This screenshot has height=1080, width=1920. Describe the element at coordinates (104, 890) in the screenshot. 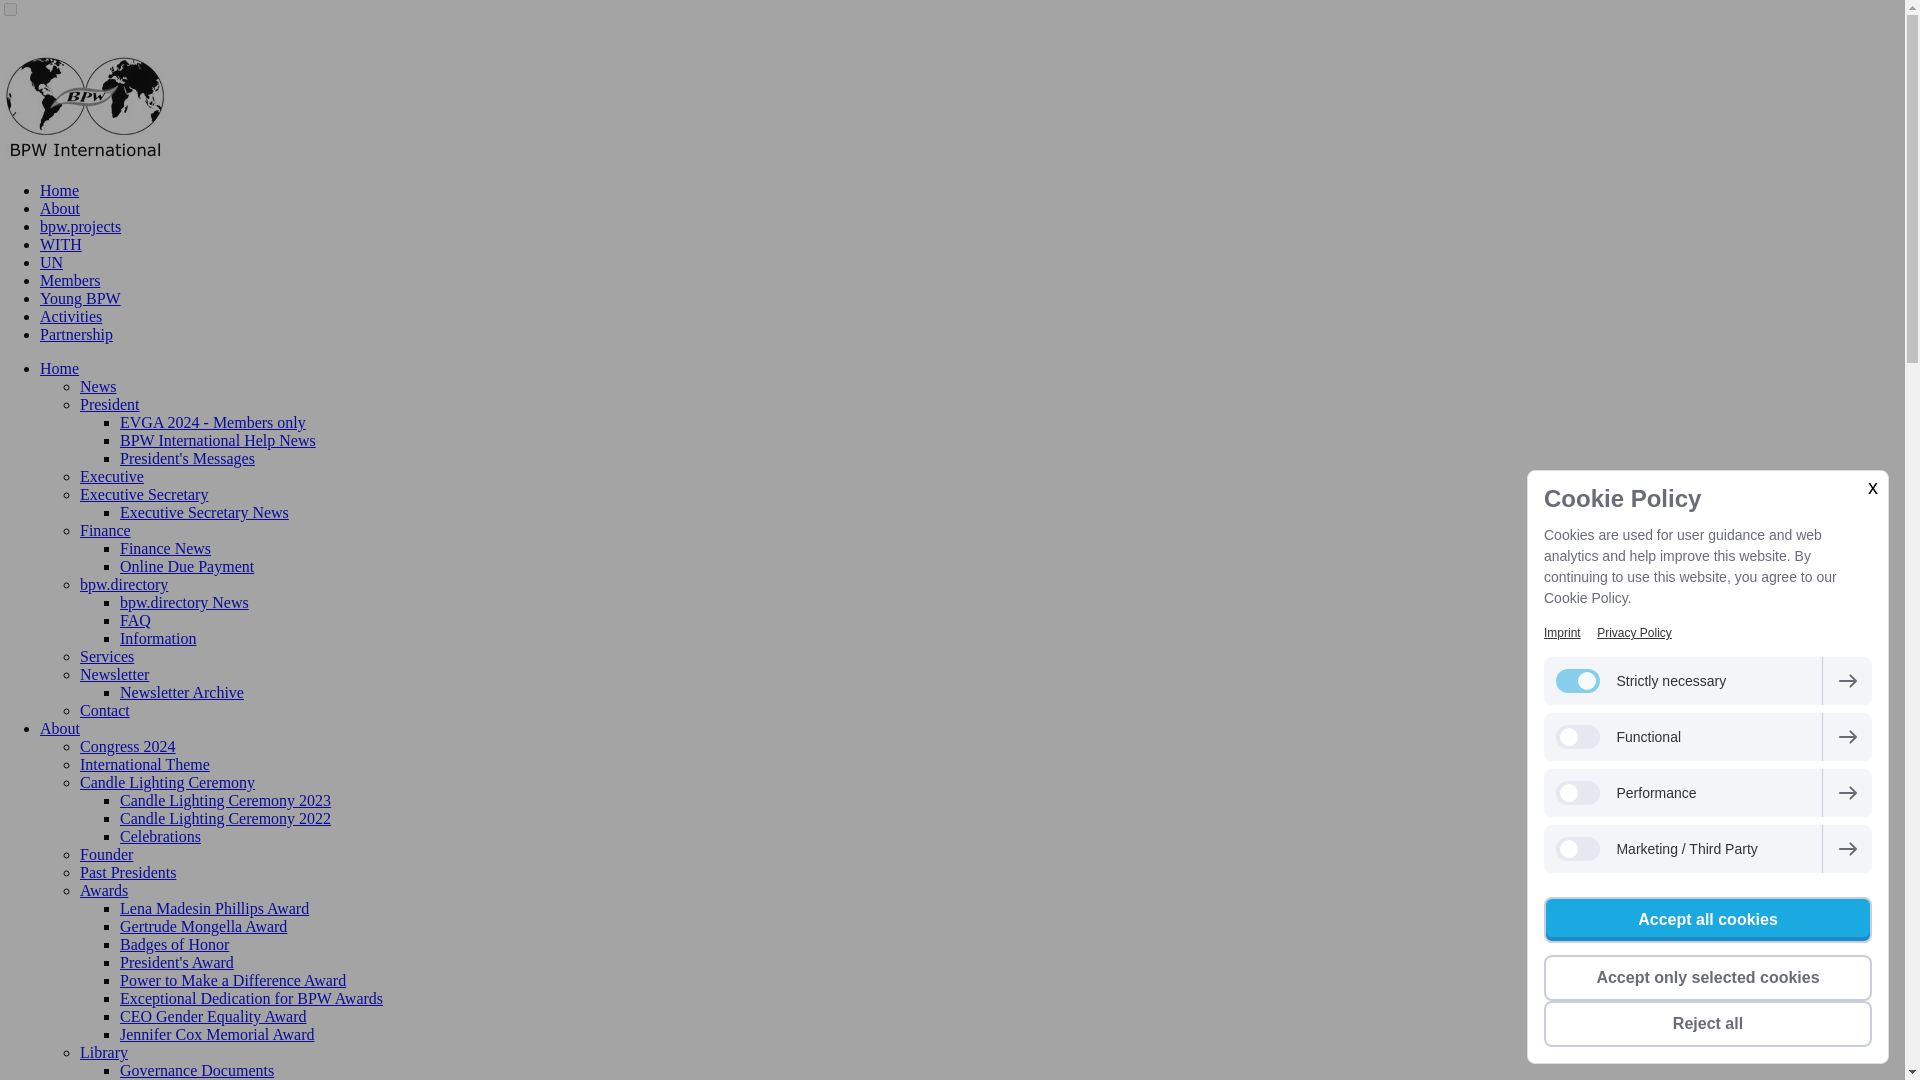

I see `Awards` at that location.